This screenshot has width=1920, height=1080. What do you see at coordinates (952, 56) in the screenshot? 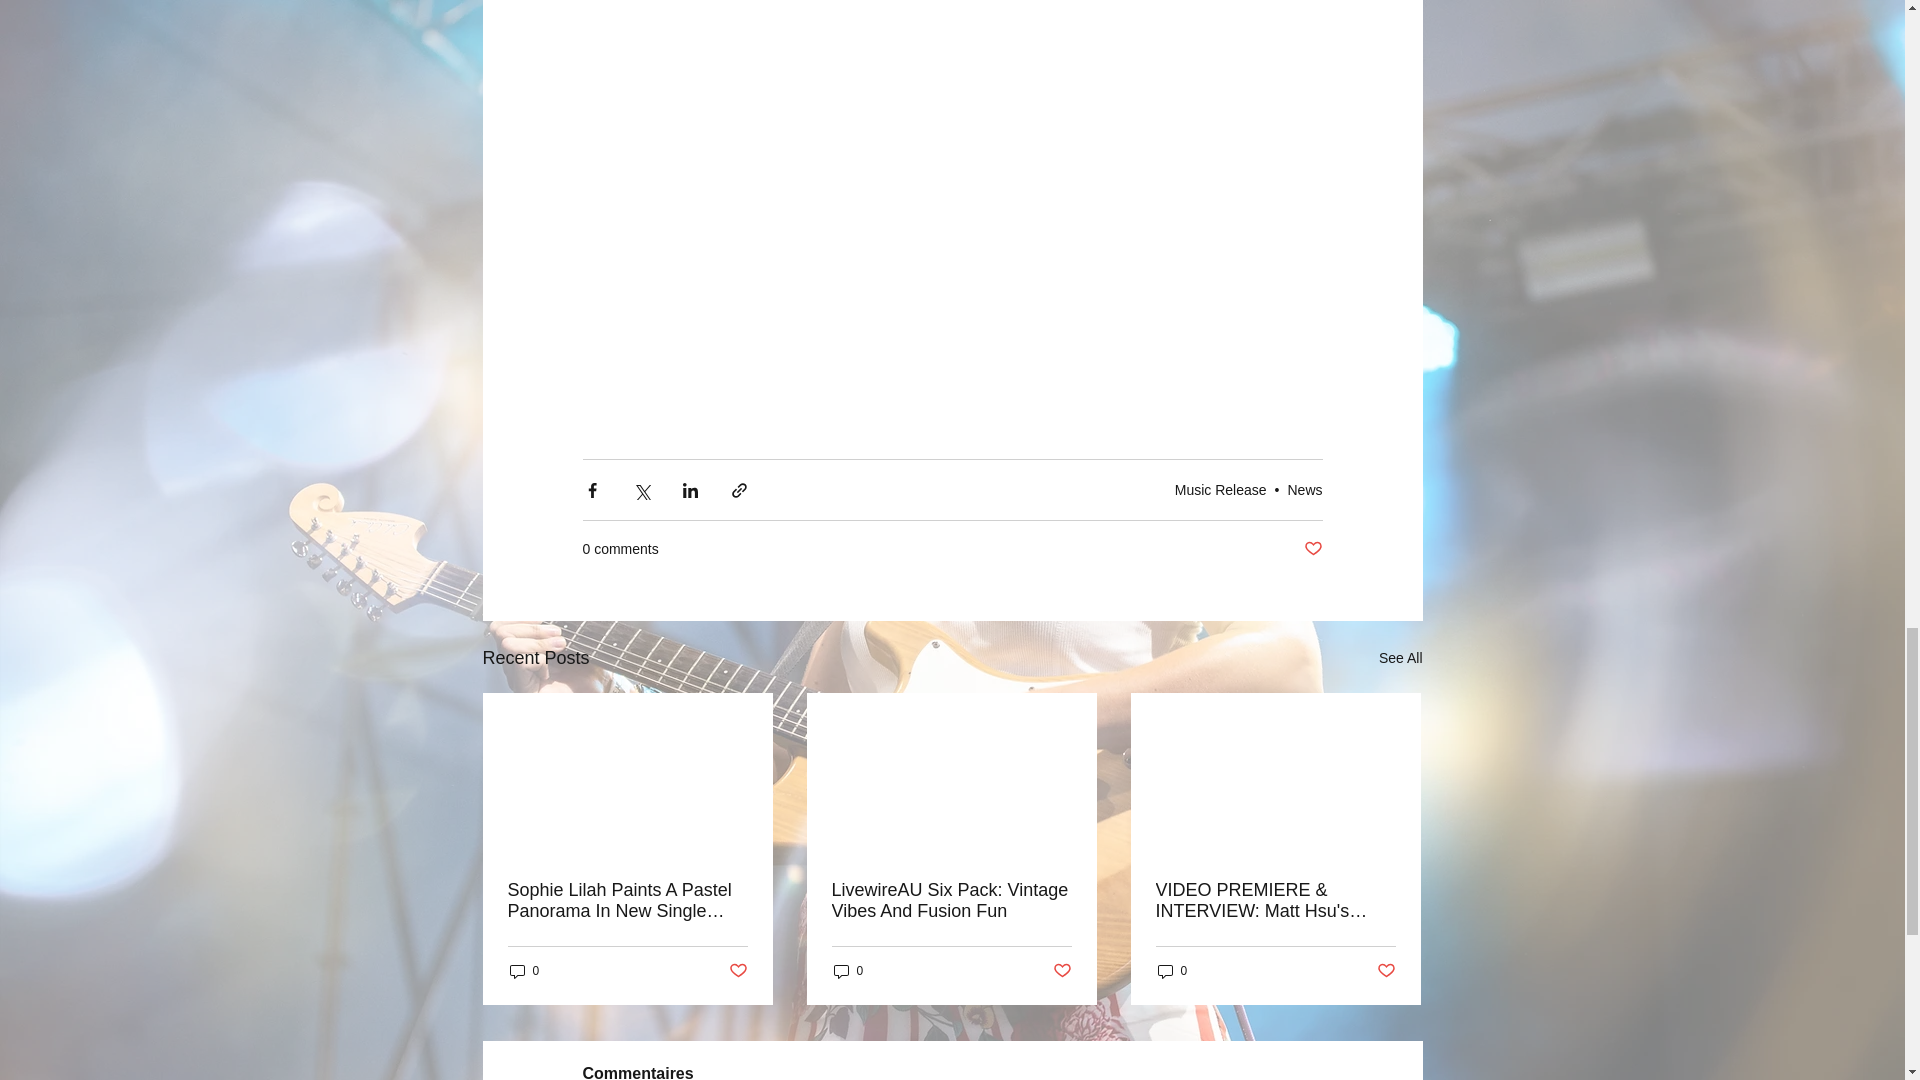
I see `ricos-video` at bounding box center [952, 56].